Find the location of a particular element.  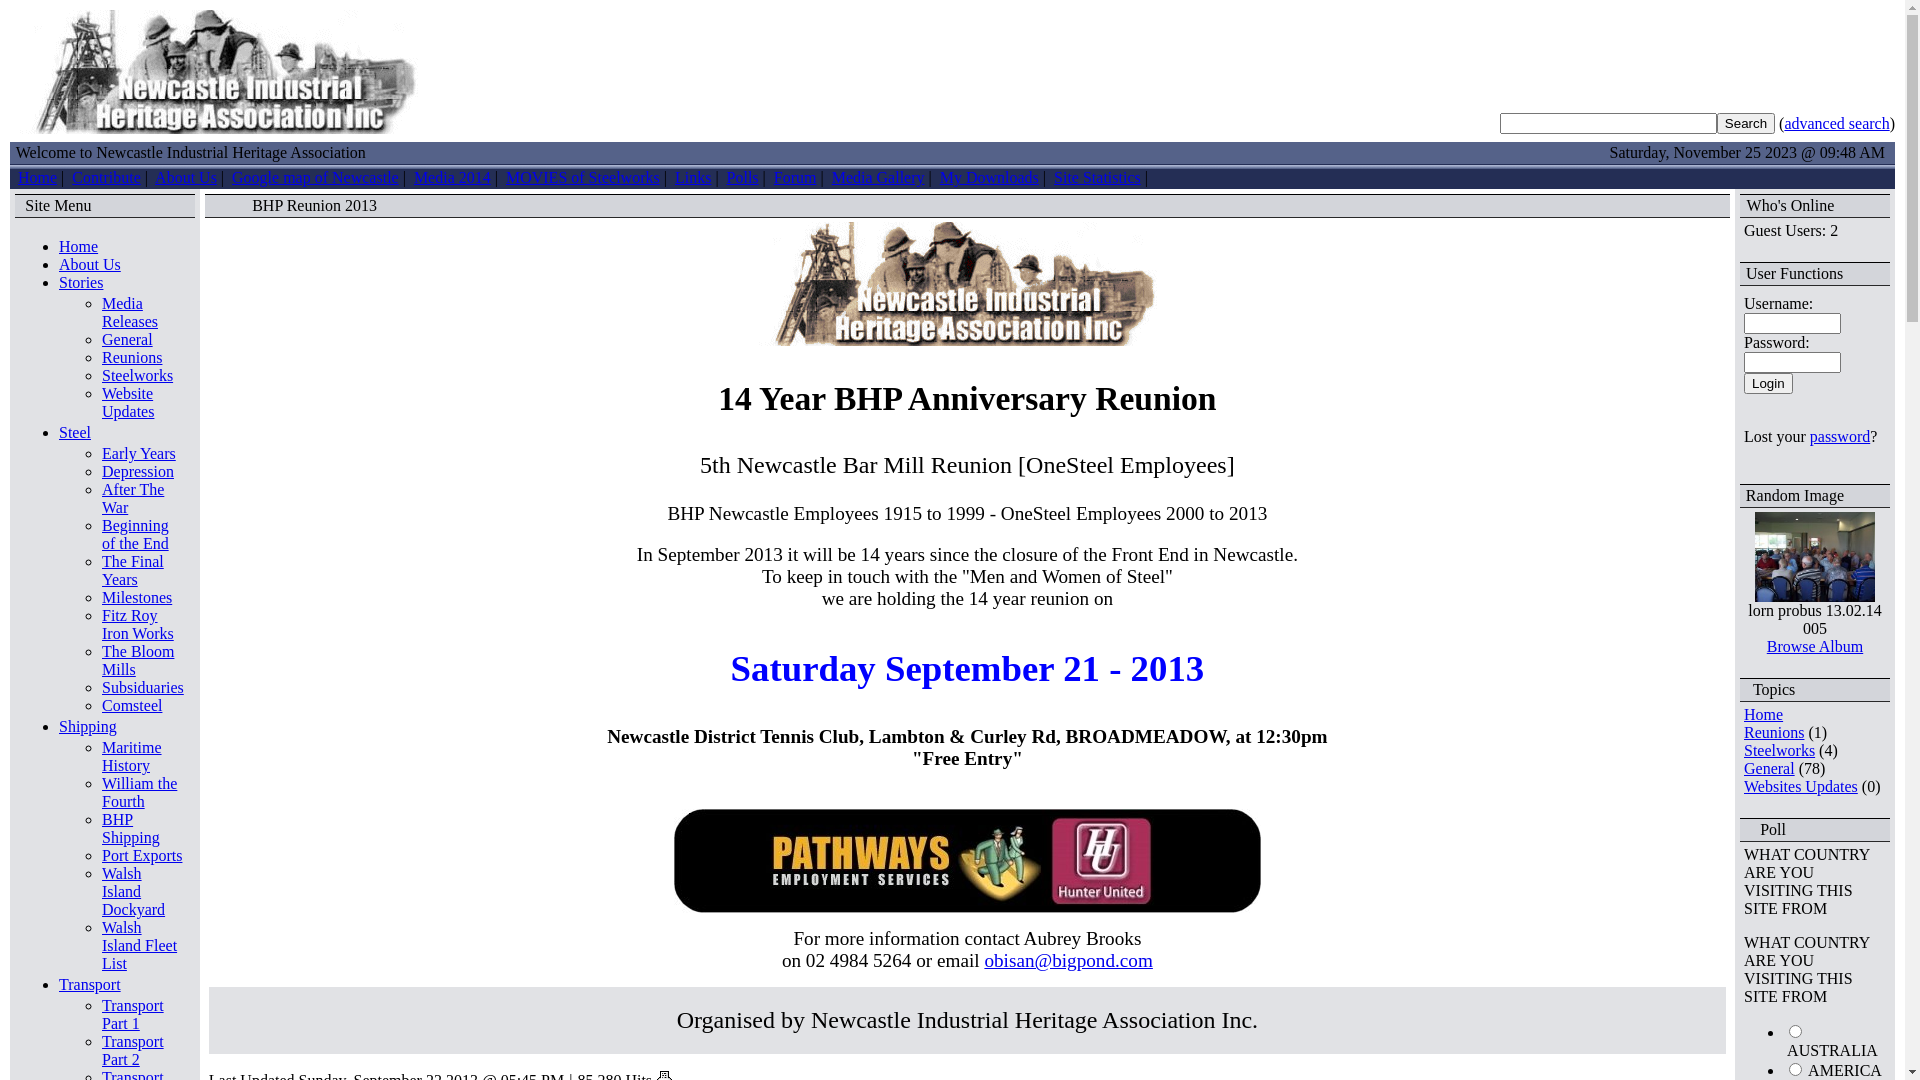

General is located at coordinates (128, 340).